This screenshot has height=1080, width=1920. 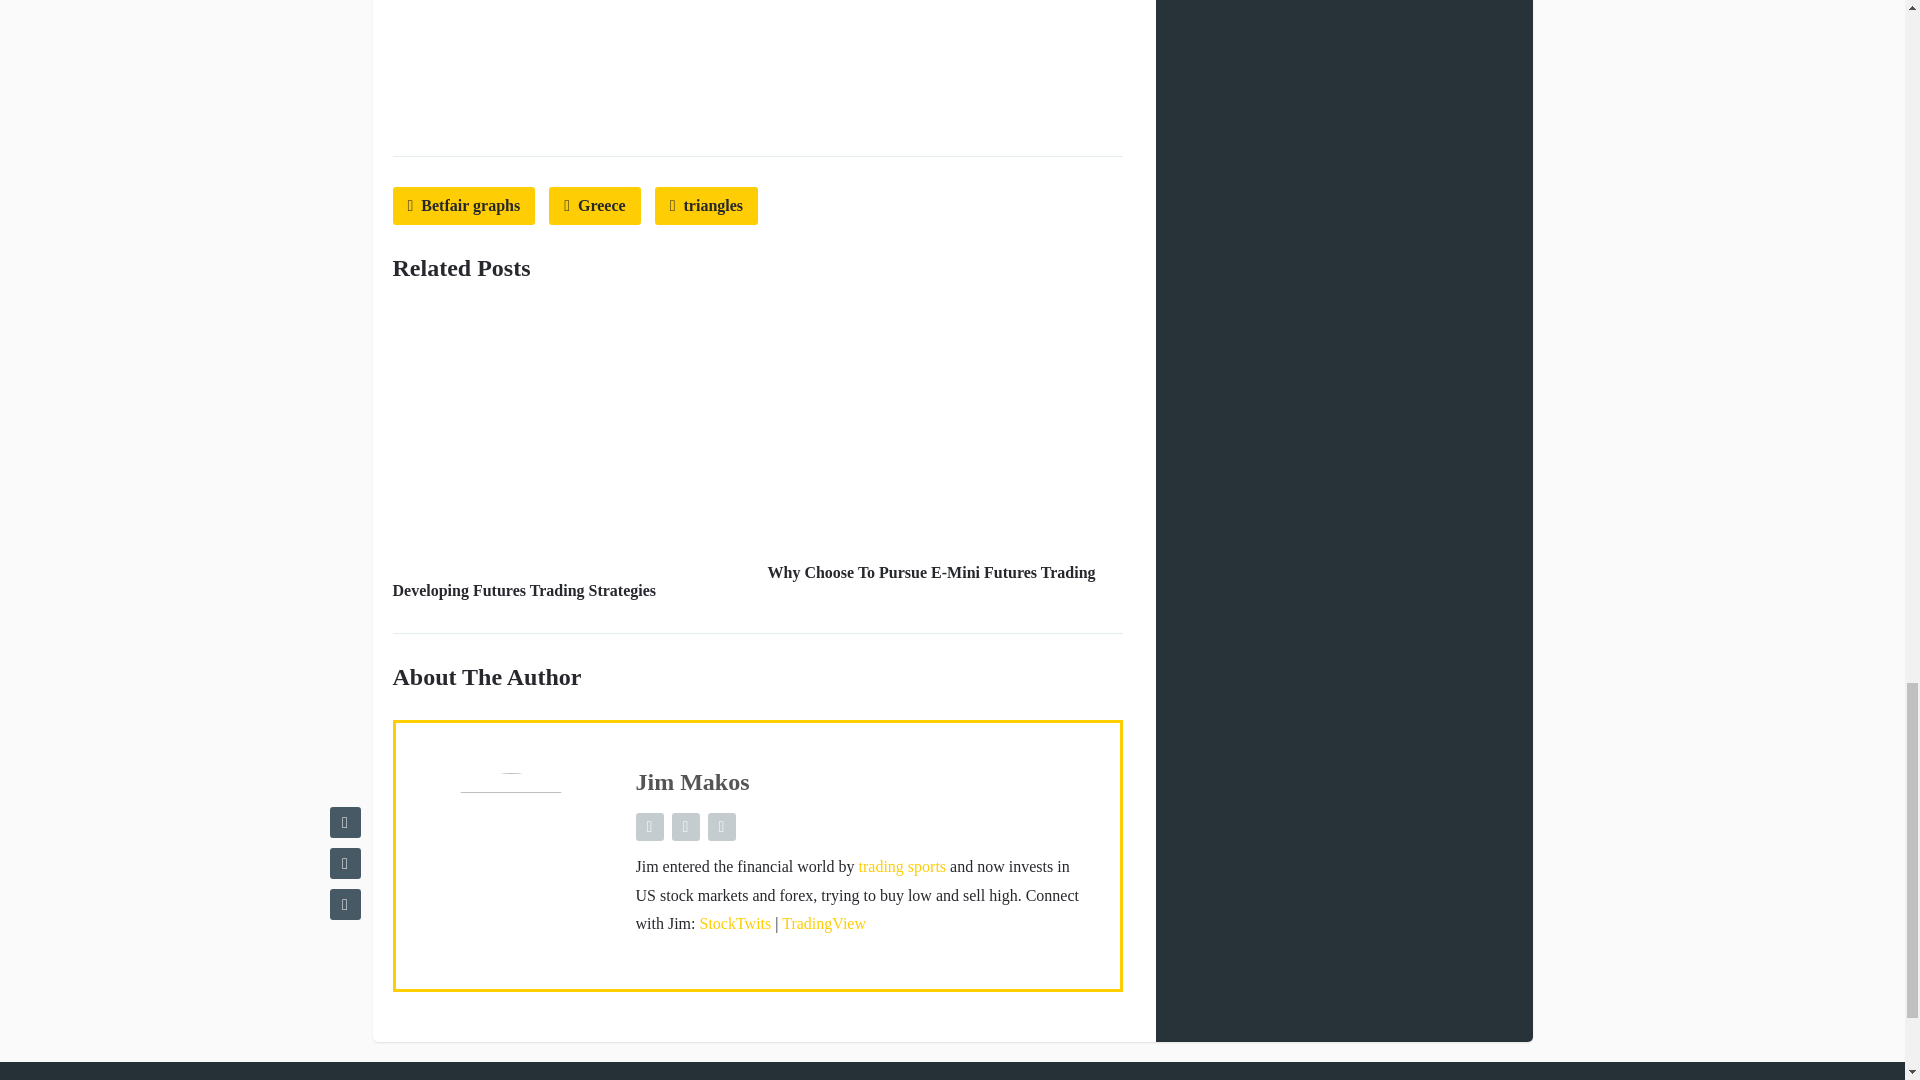 I want to click on Greece, so click(x=595, y=206).